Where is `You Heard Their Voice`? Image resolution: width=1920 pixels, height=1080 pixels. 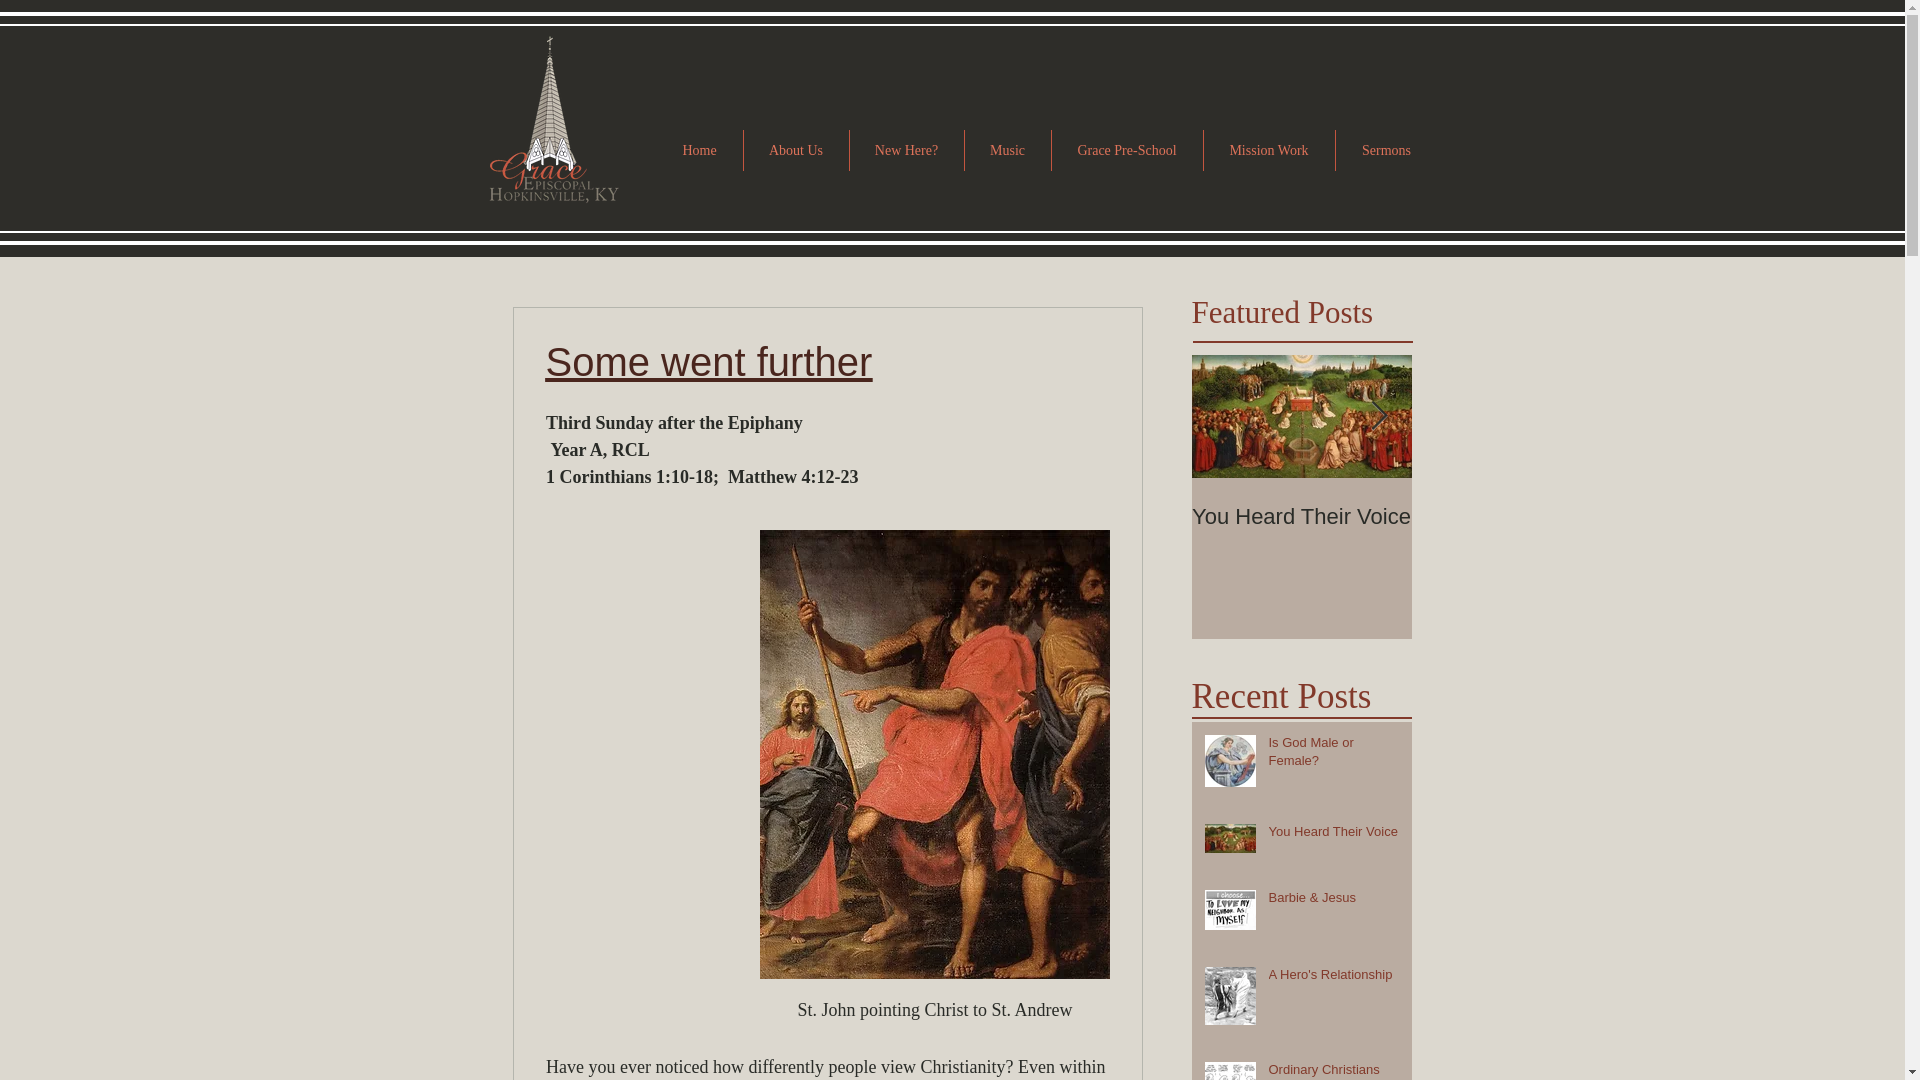 You Heard Their Voice is located at coordinates (1302, 517).